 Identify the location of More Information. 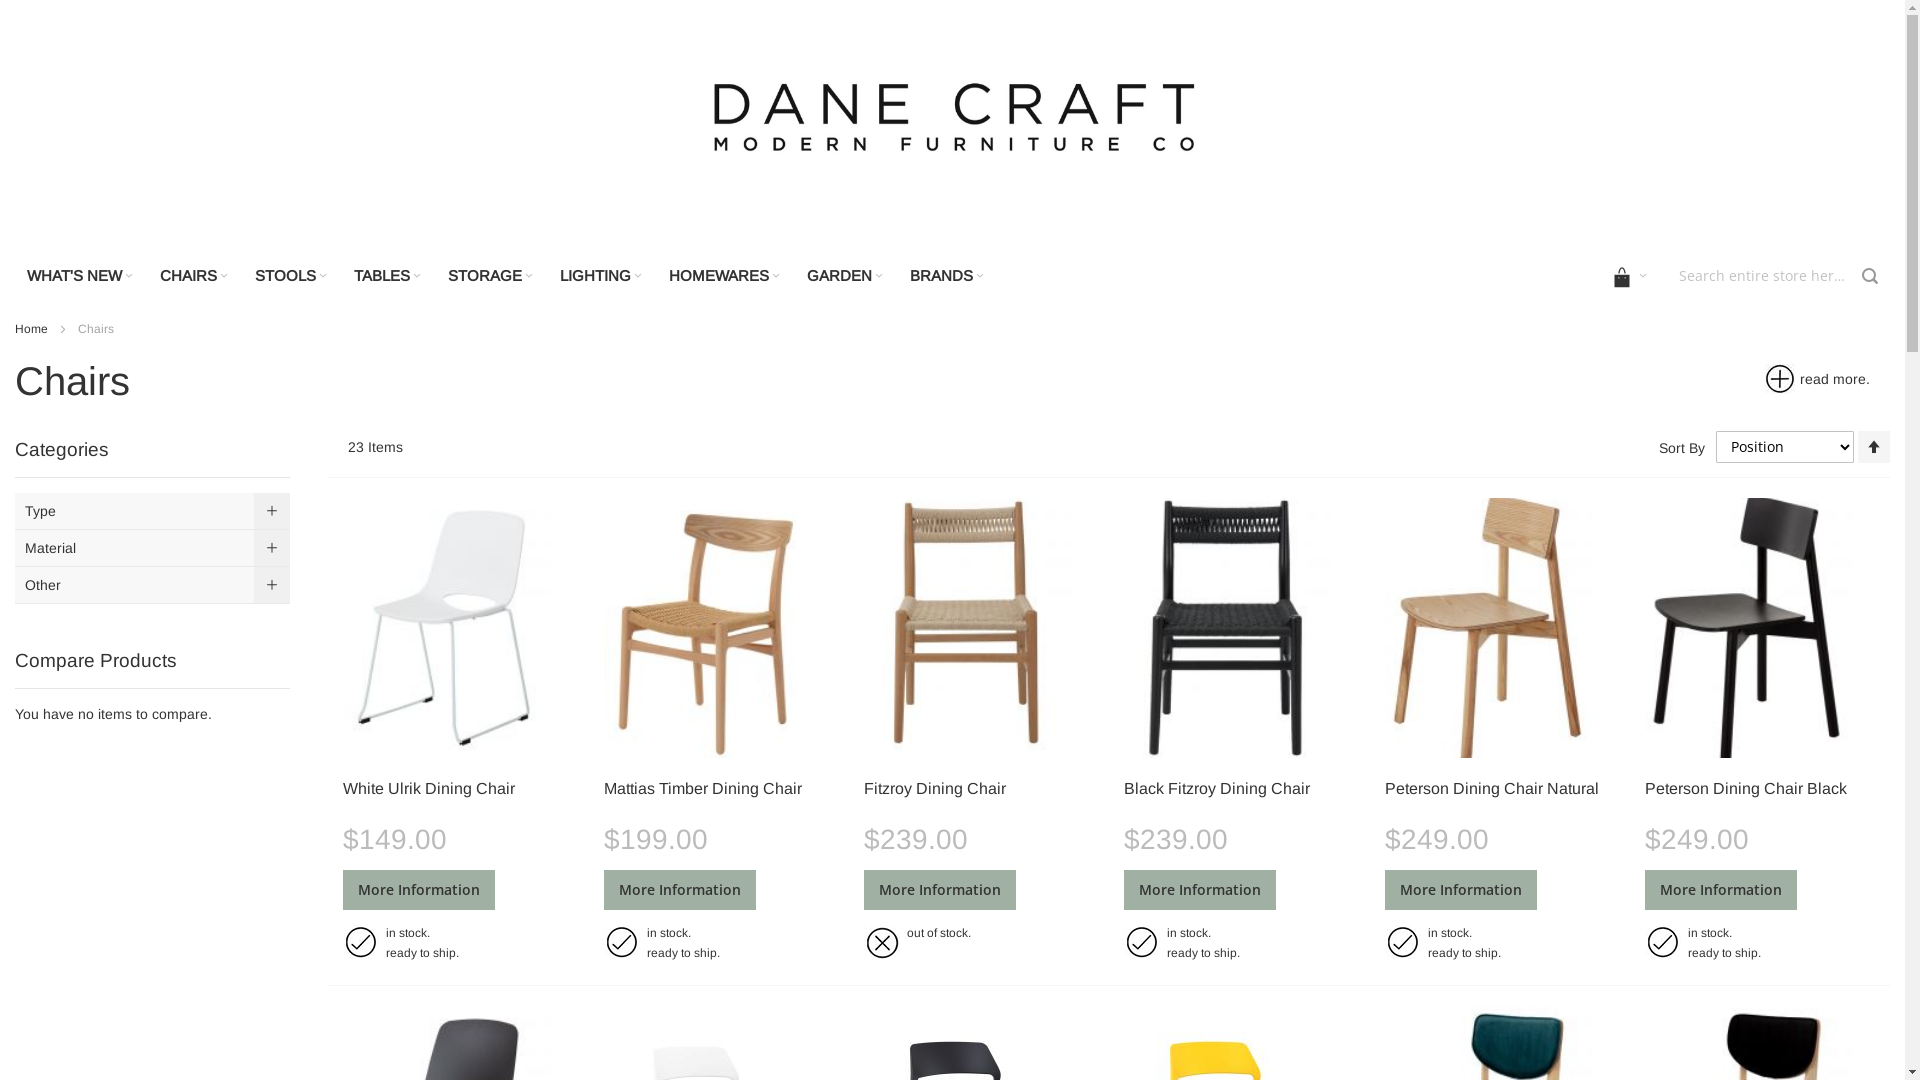
(1200, 890).